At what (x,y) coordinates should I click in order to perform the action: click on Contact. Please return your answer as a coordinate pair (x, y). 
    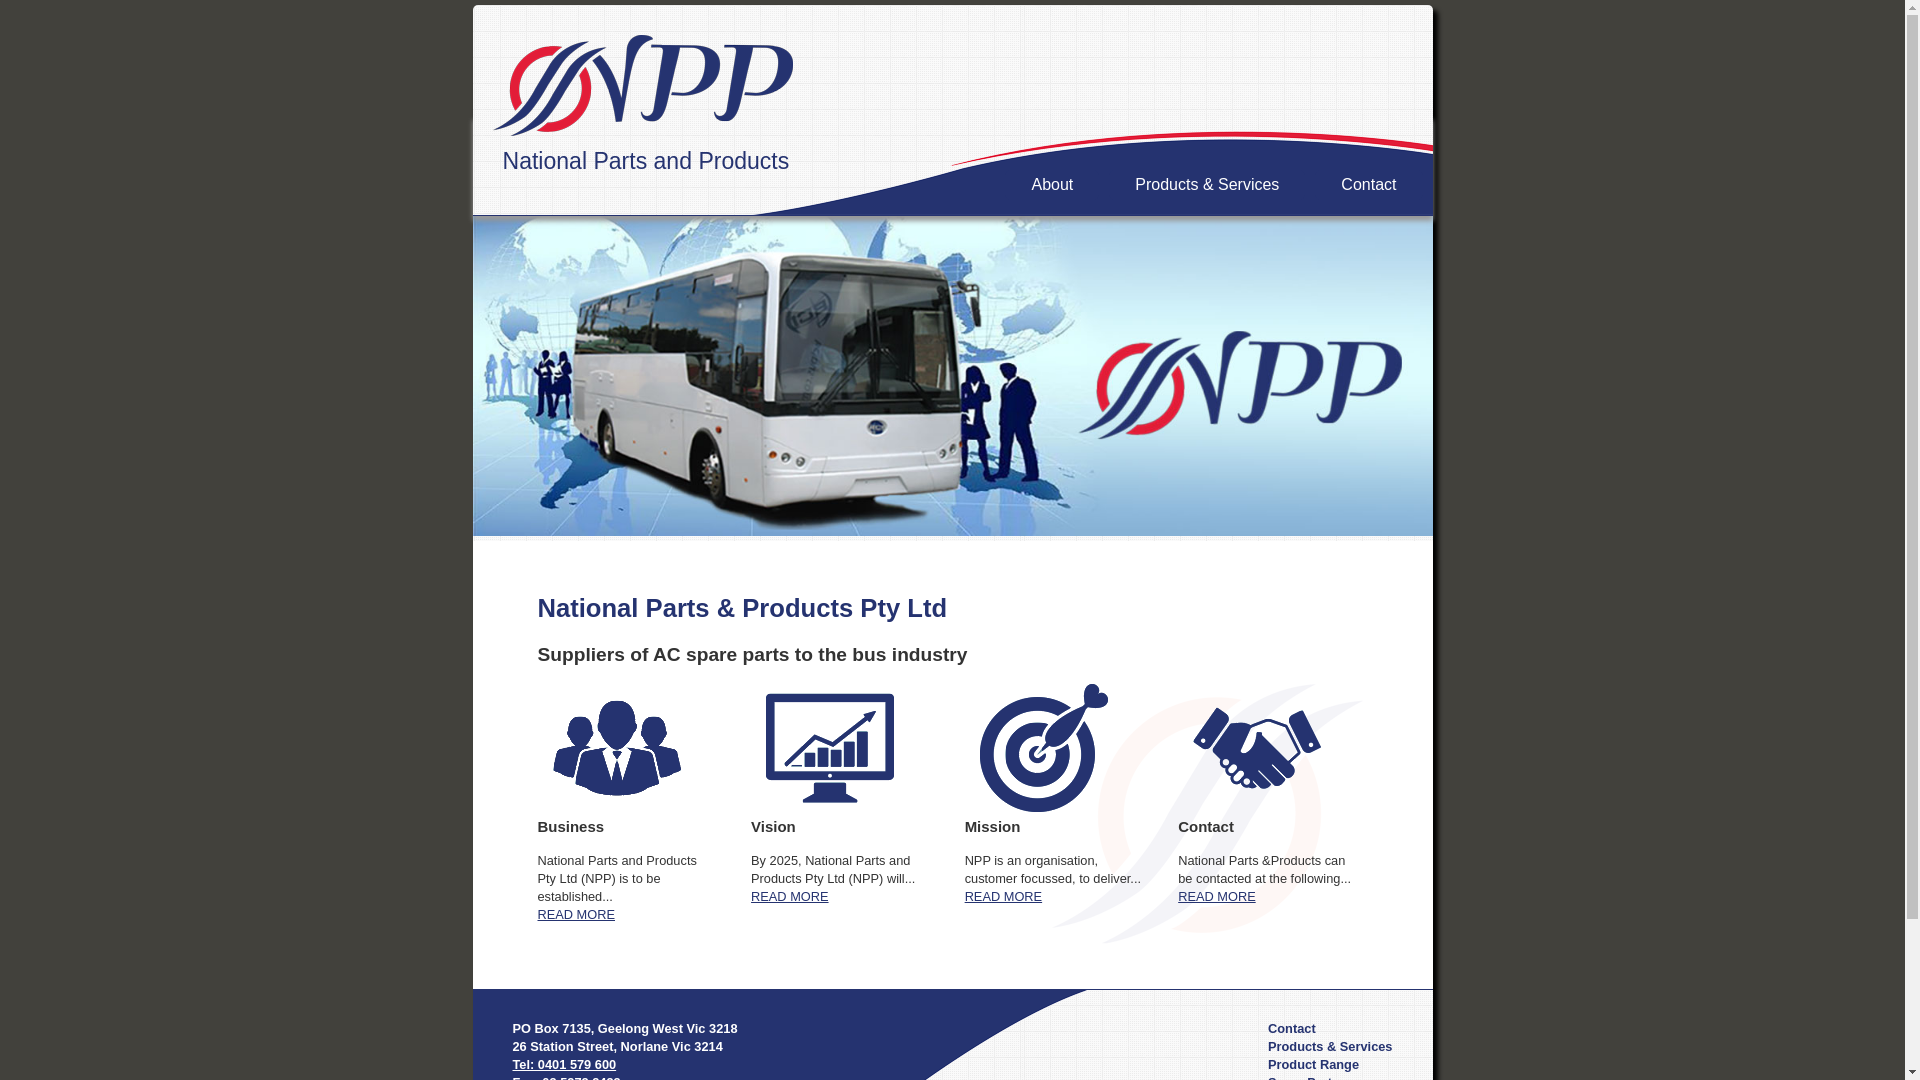
    Looking at the image, I should click on (1292, 1028).